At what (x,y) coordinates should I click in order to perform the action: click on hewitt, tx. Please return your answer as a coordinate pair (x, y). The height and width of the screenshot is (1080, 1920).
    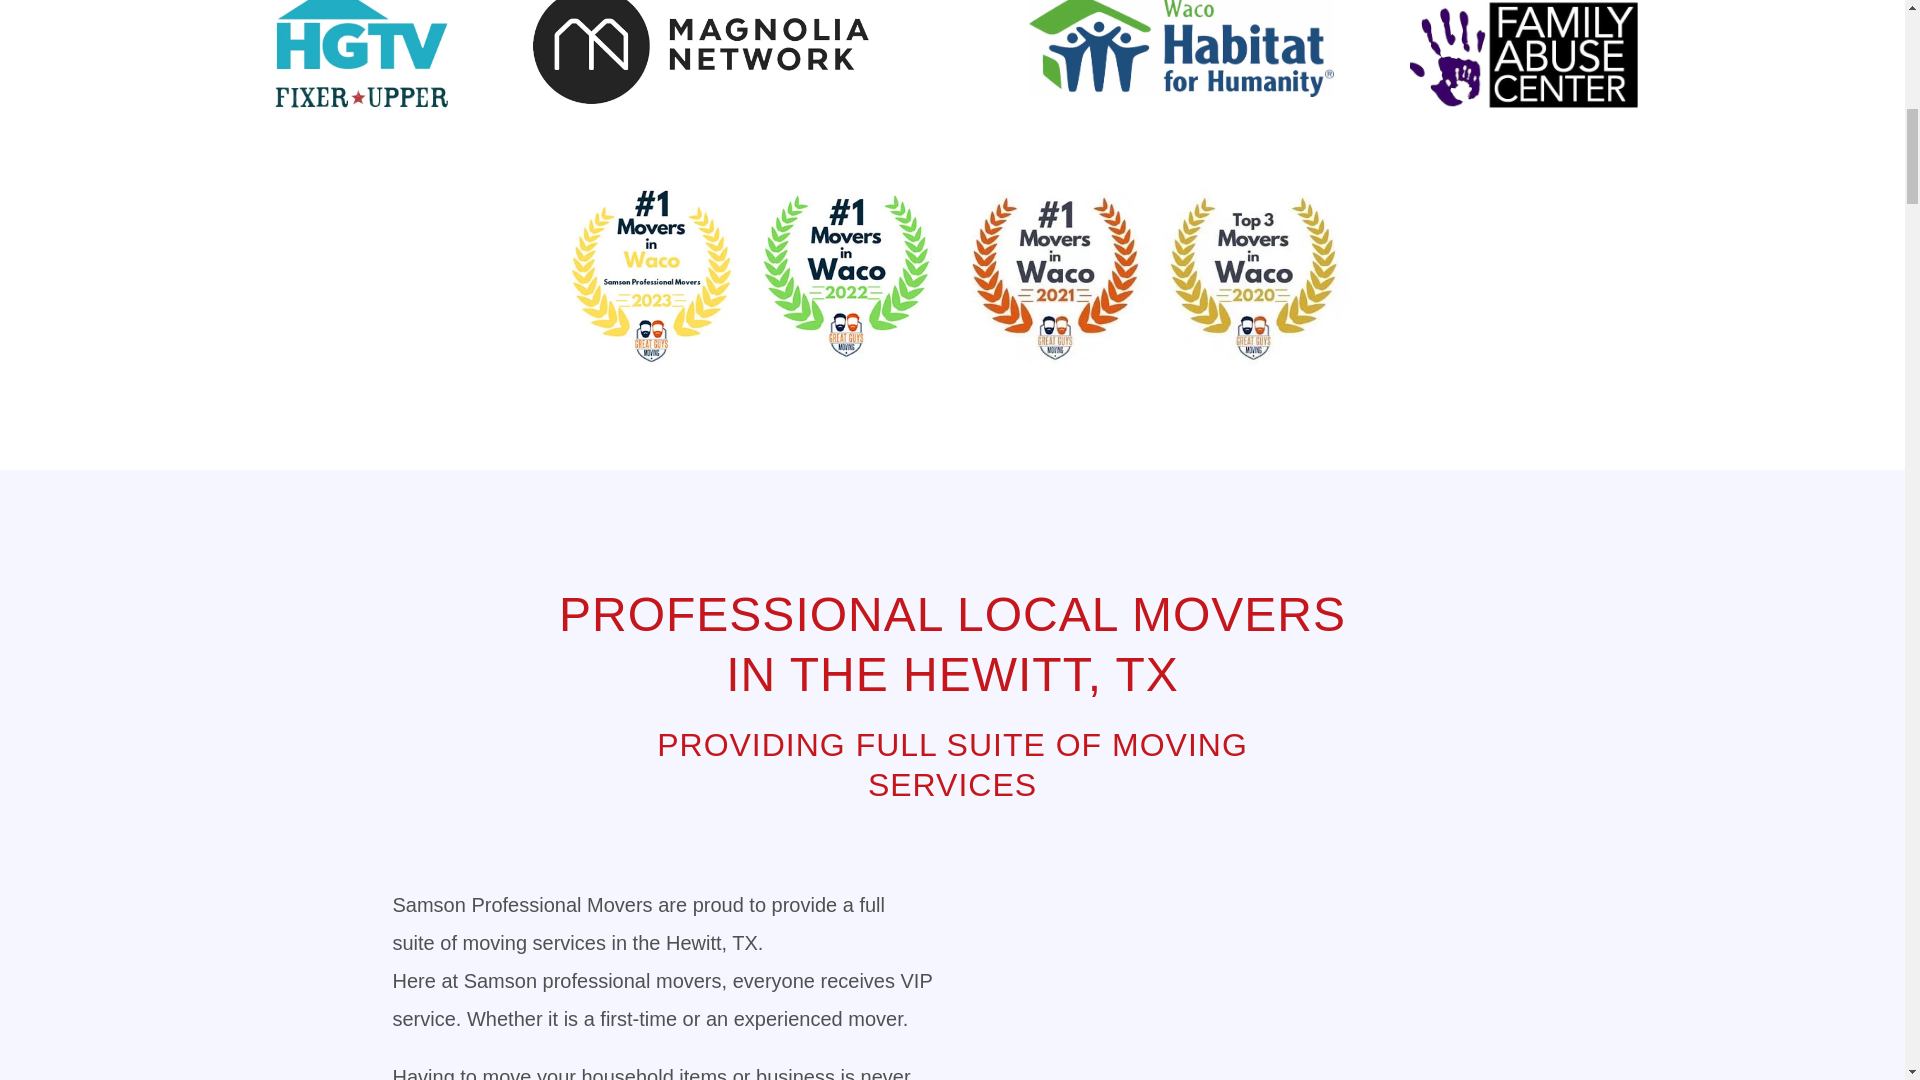
    Looking at the image, I should click on (1242, 976).